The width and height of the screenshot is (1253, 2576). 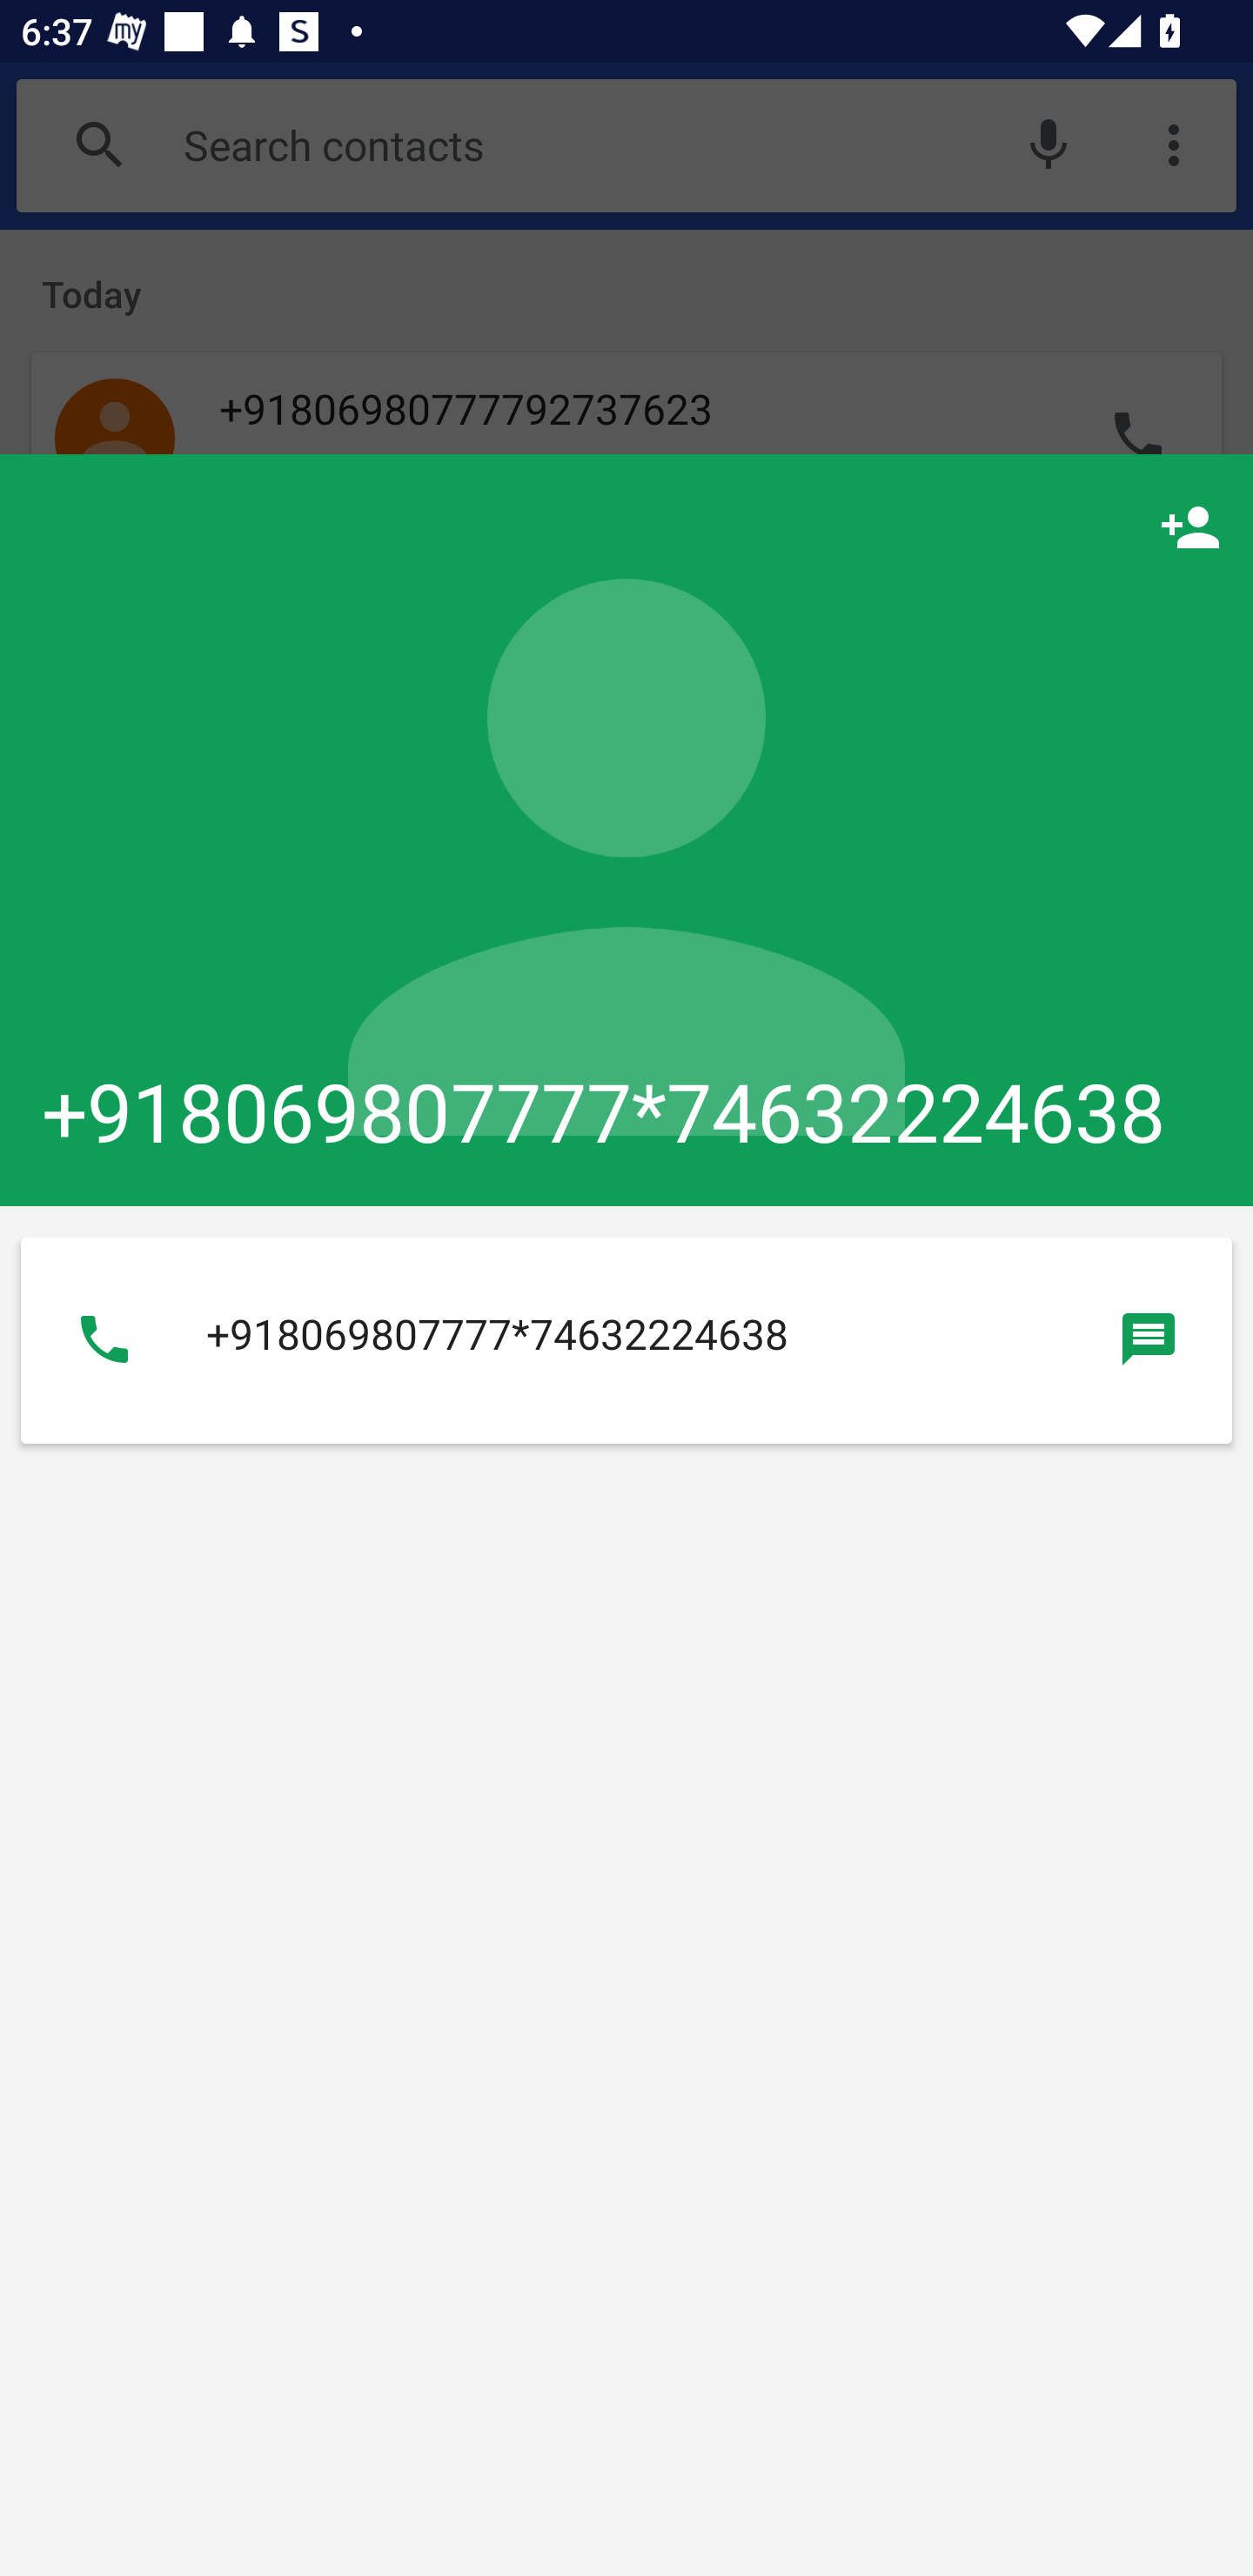 I want to click on Text +918069807777*74632224638, so click(x=1149, y=1339).